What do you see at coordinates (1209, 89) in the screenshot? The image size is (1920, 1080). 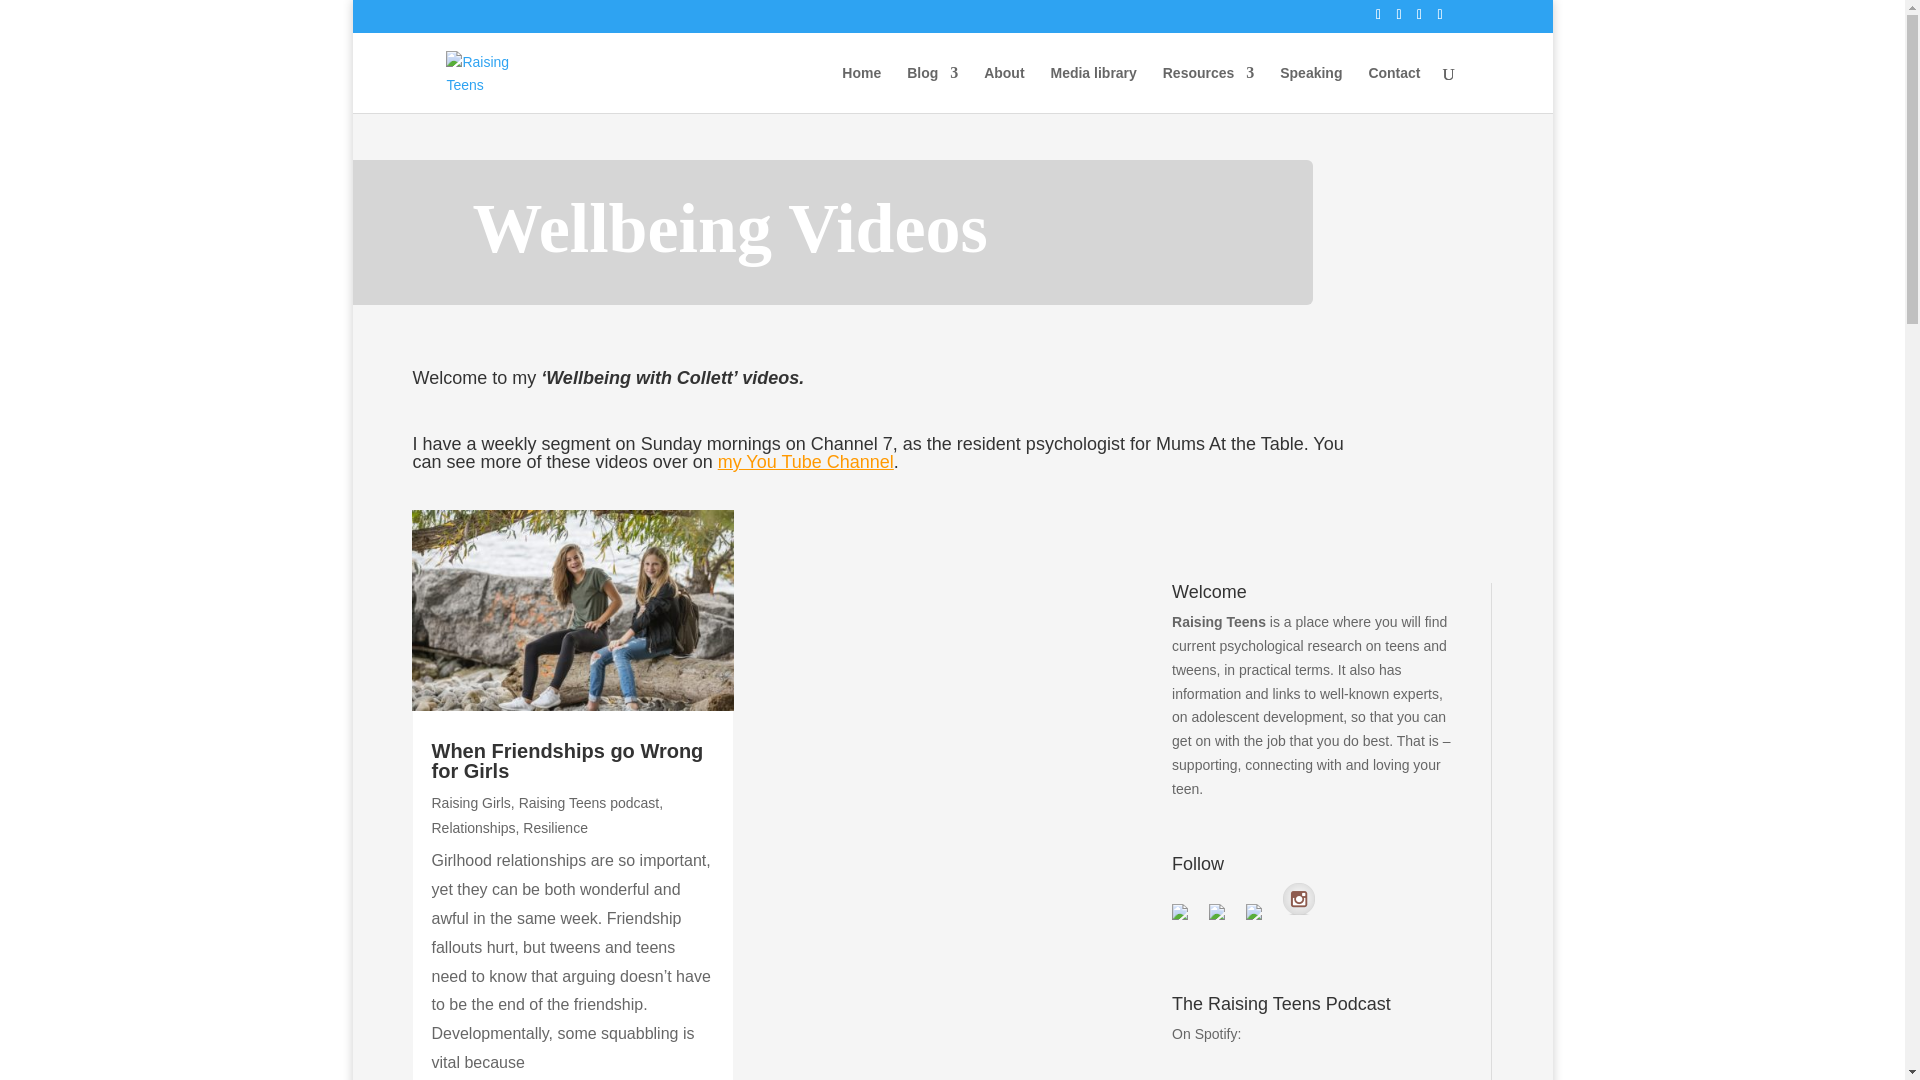 I see `Resources` at bounding box center [1209, 89].